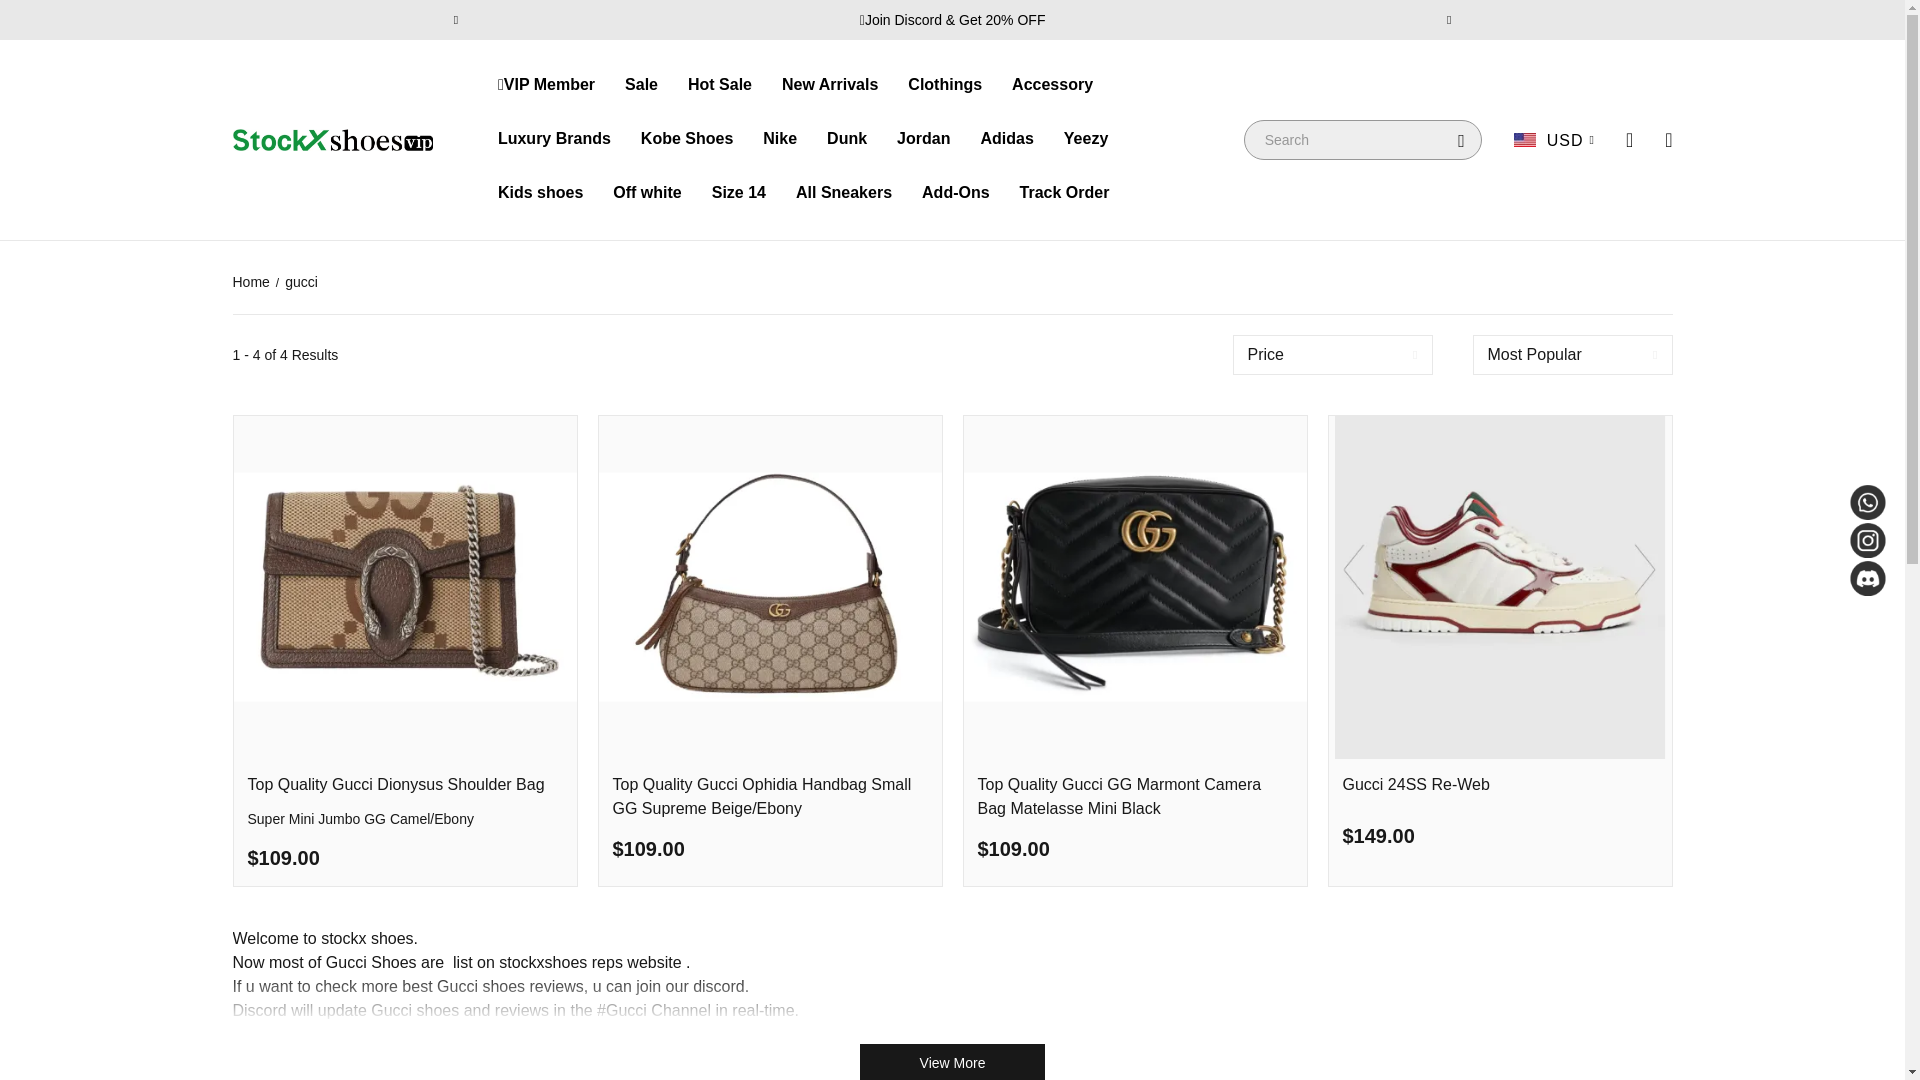 This screenshot has width=1920, height=1080. I want to click on Jordan, so click(923, 139).